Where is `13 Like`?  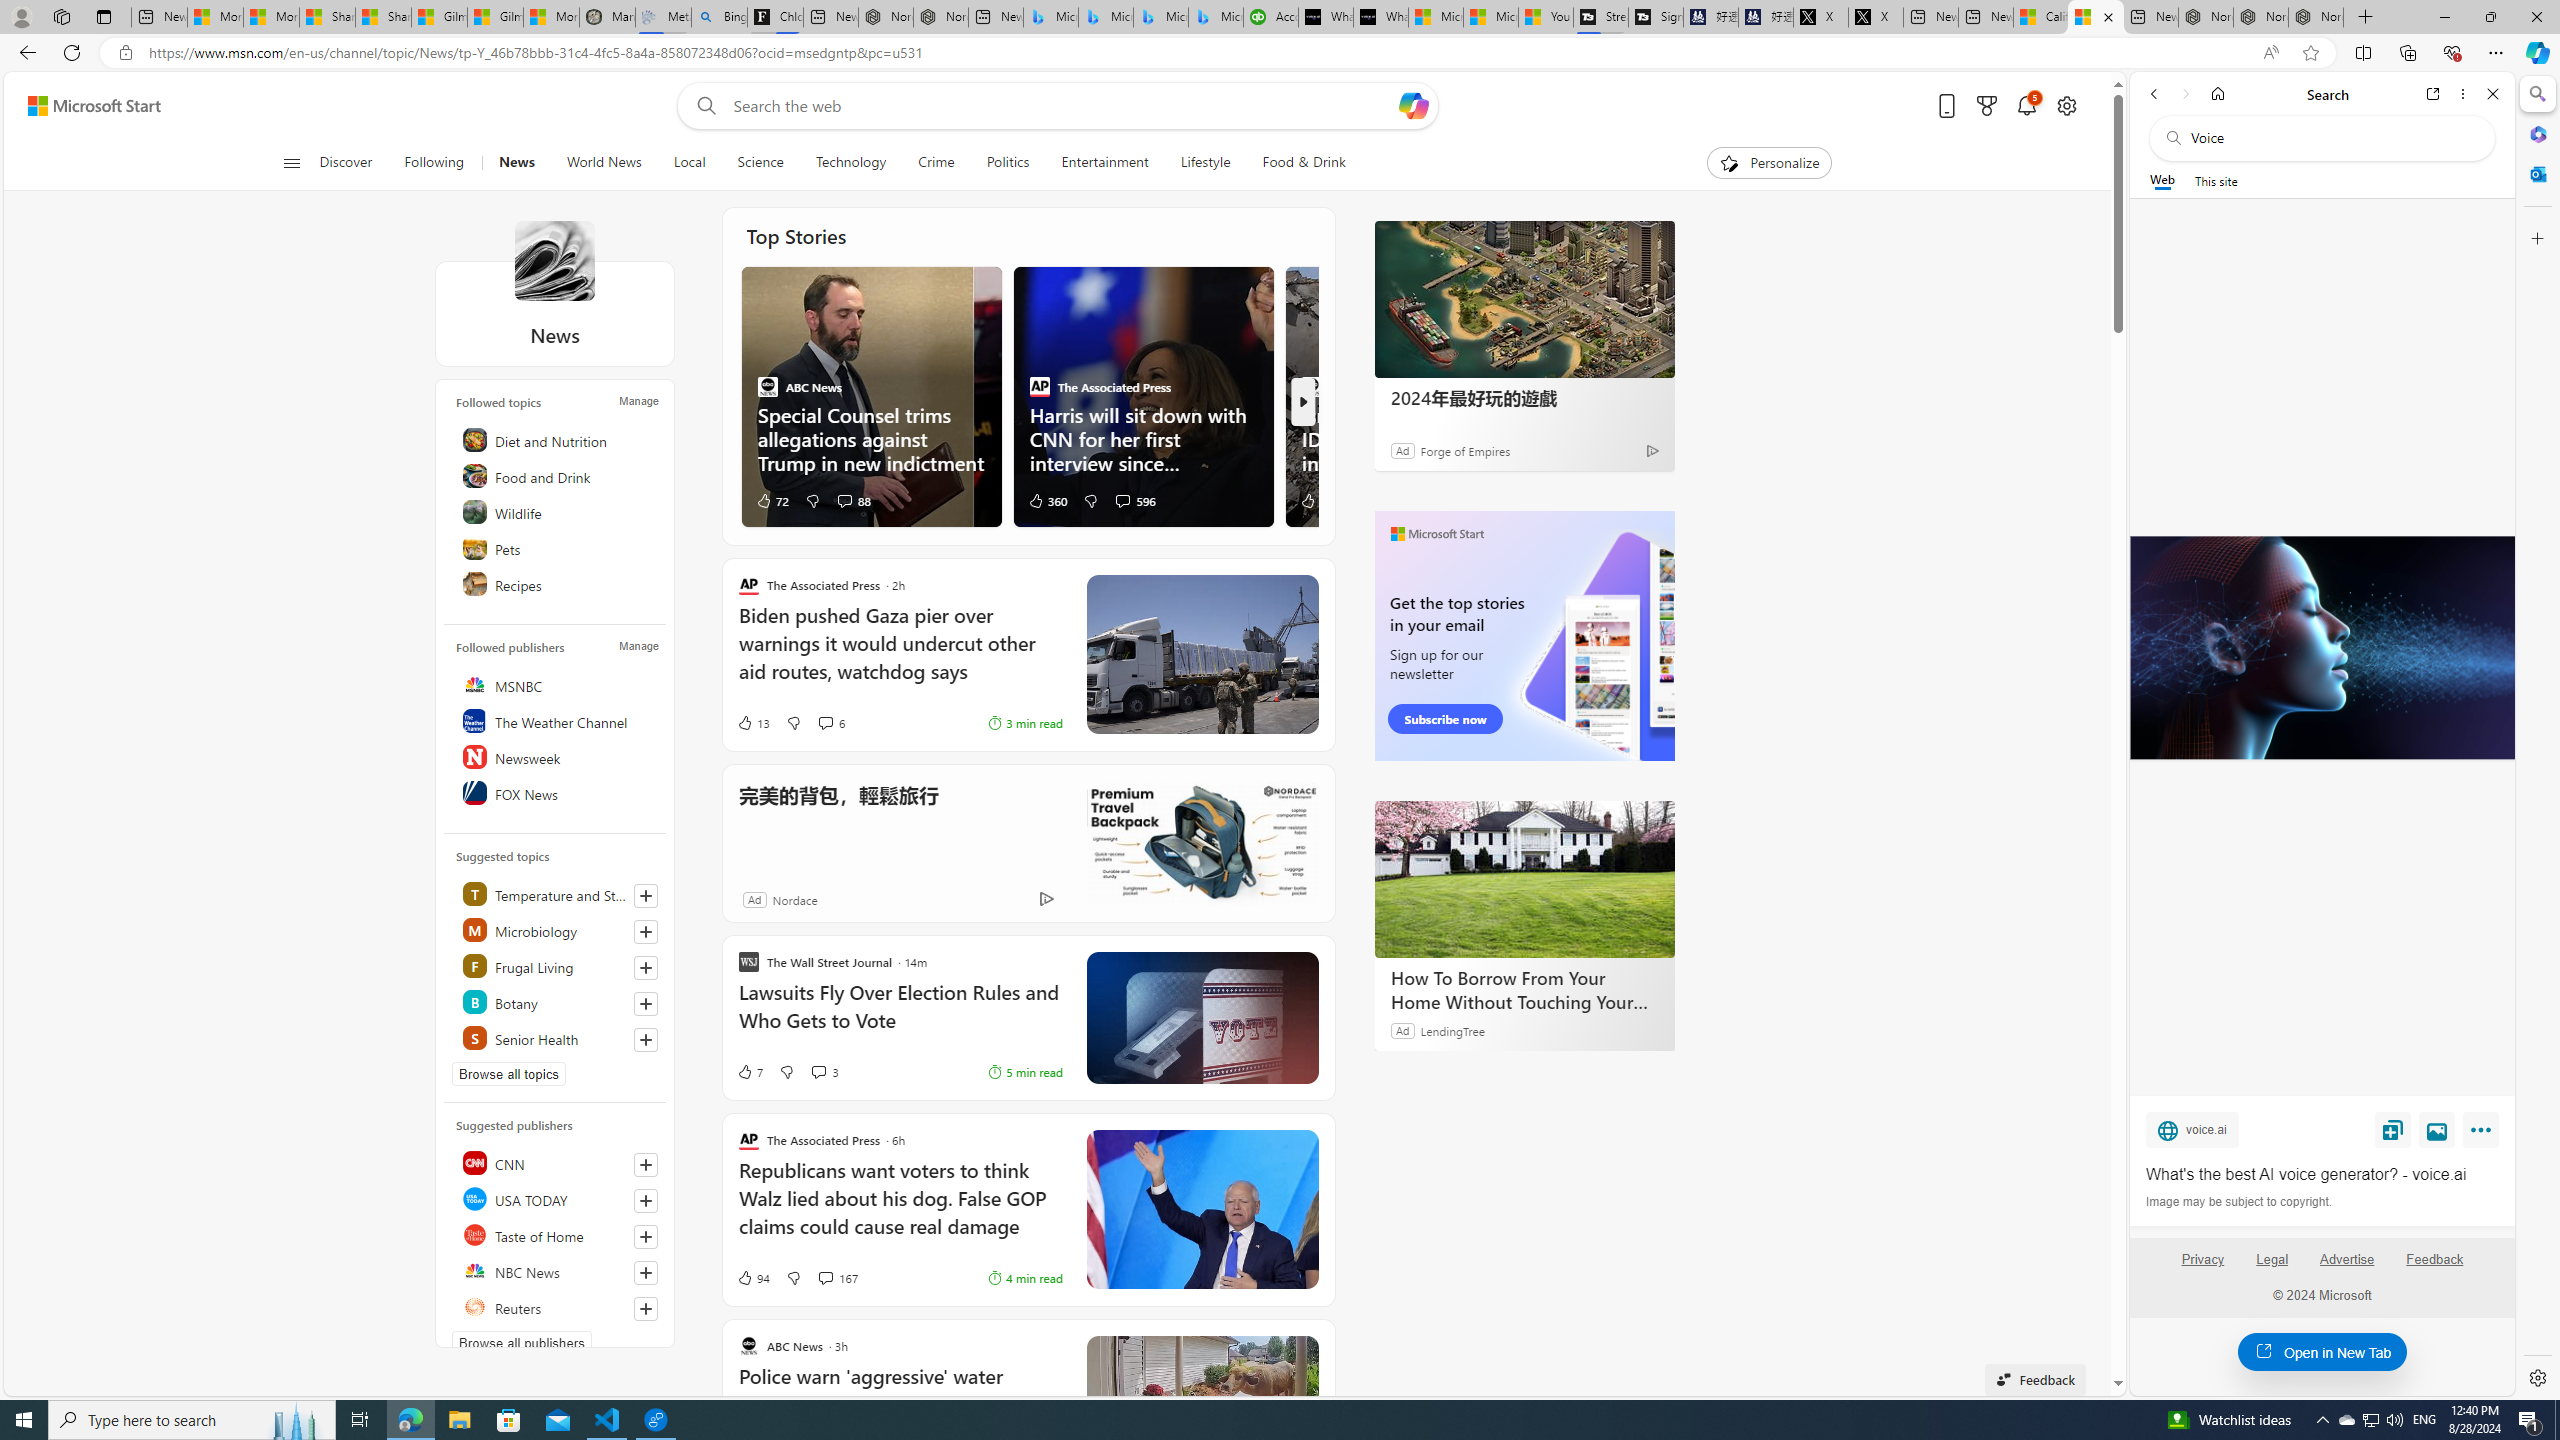
13 Like is located at coordinates (752, 722).